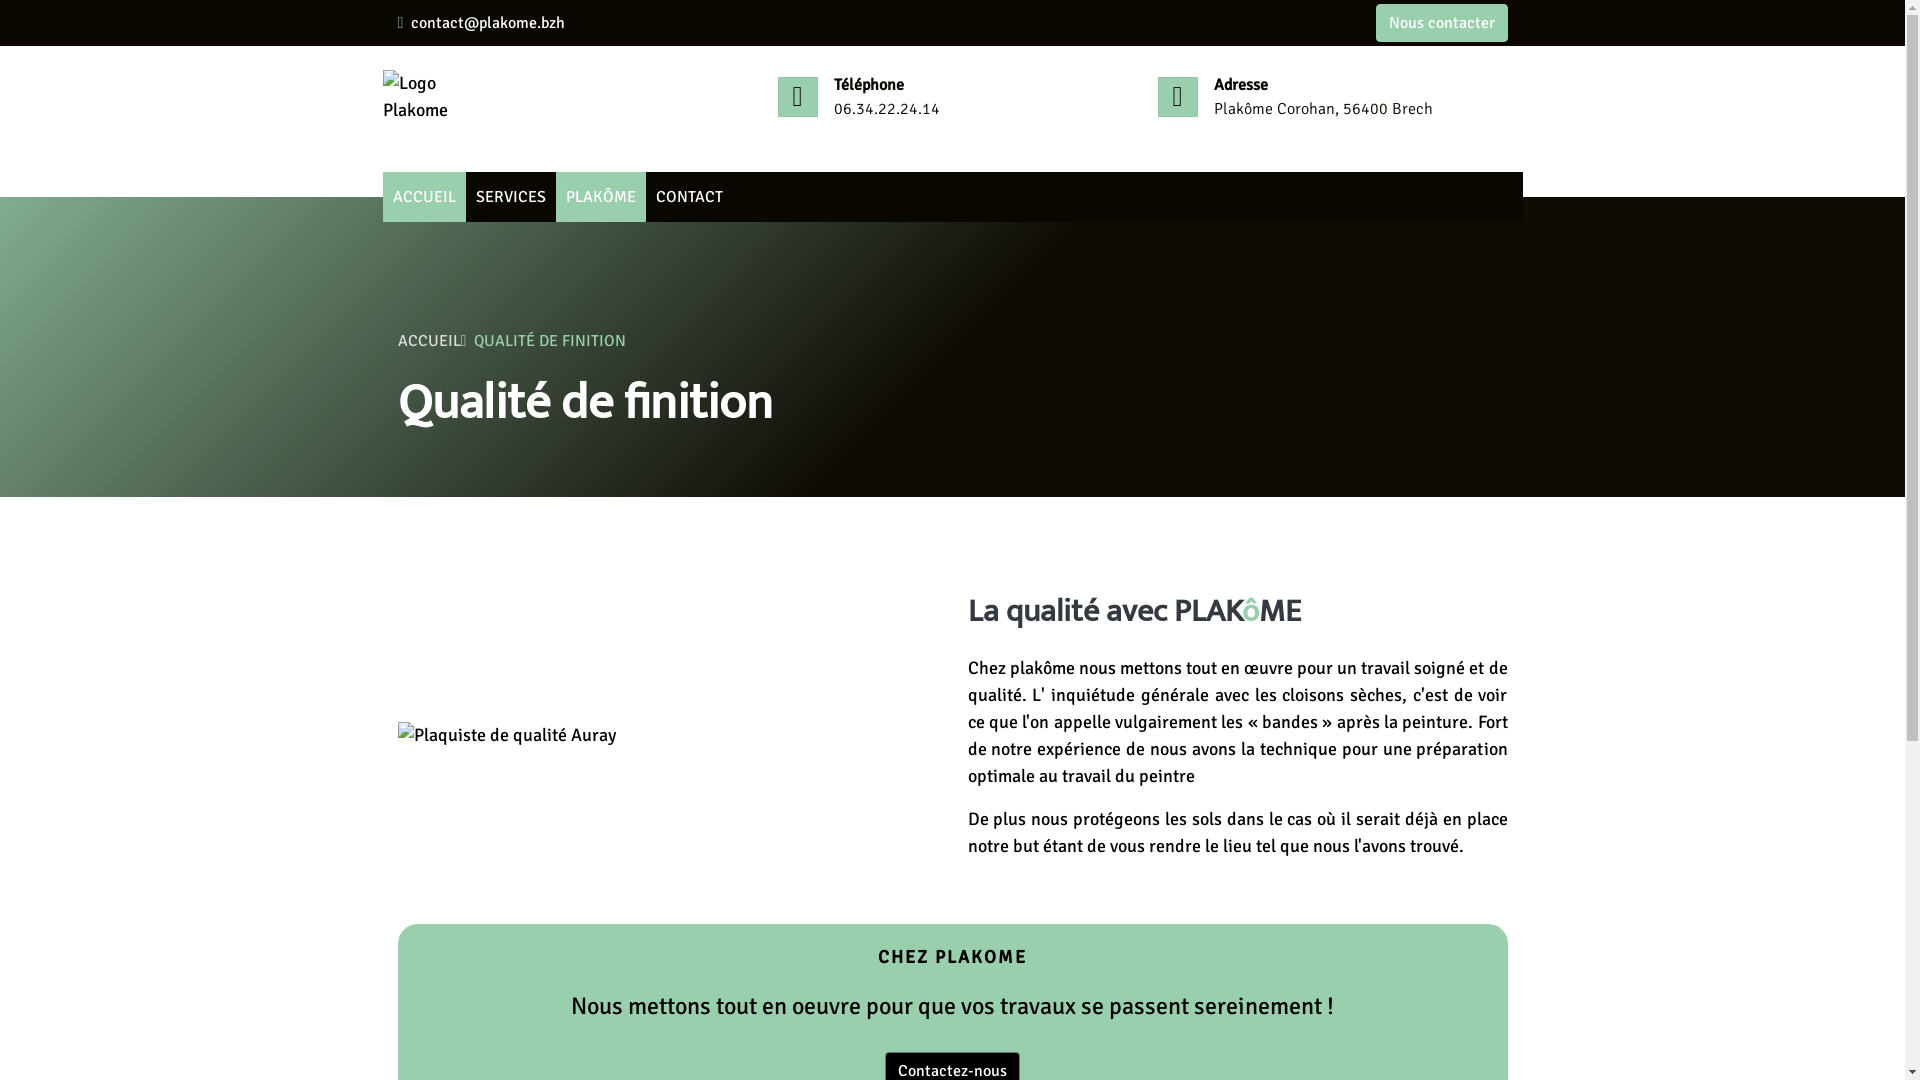 The width and height of the screenshot is (1920, 1080). Describe the element at coordinates (432, 341) in the screenshot. I see `ACCUEIL` at that location.